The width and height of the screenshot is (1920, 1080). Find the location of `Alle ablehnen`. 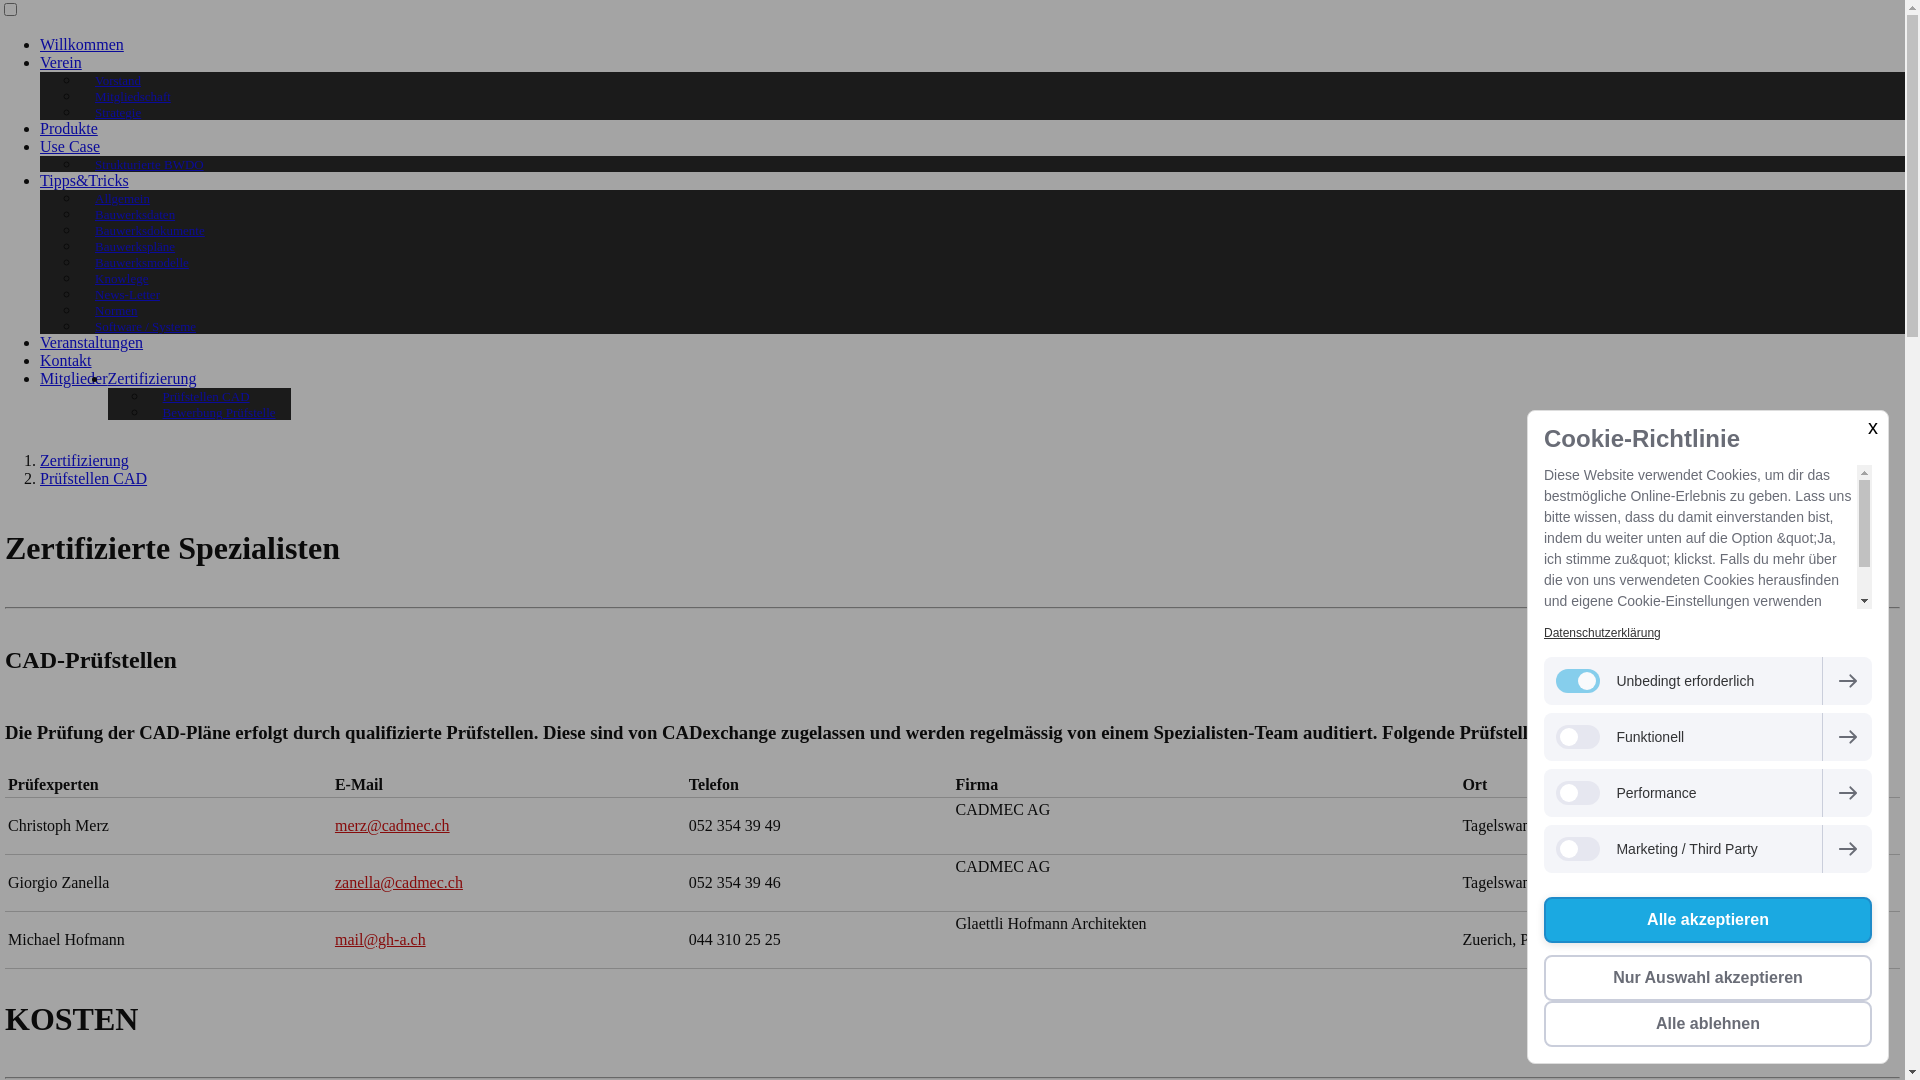

Alle ablehnen is located at coordinates (1708, 1024).